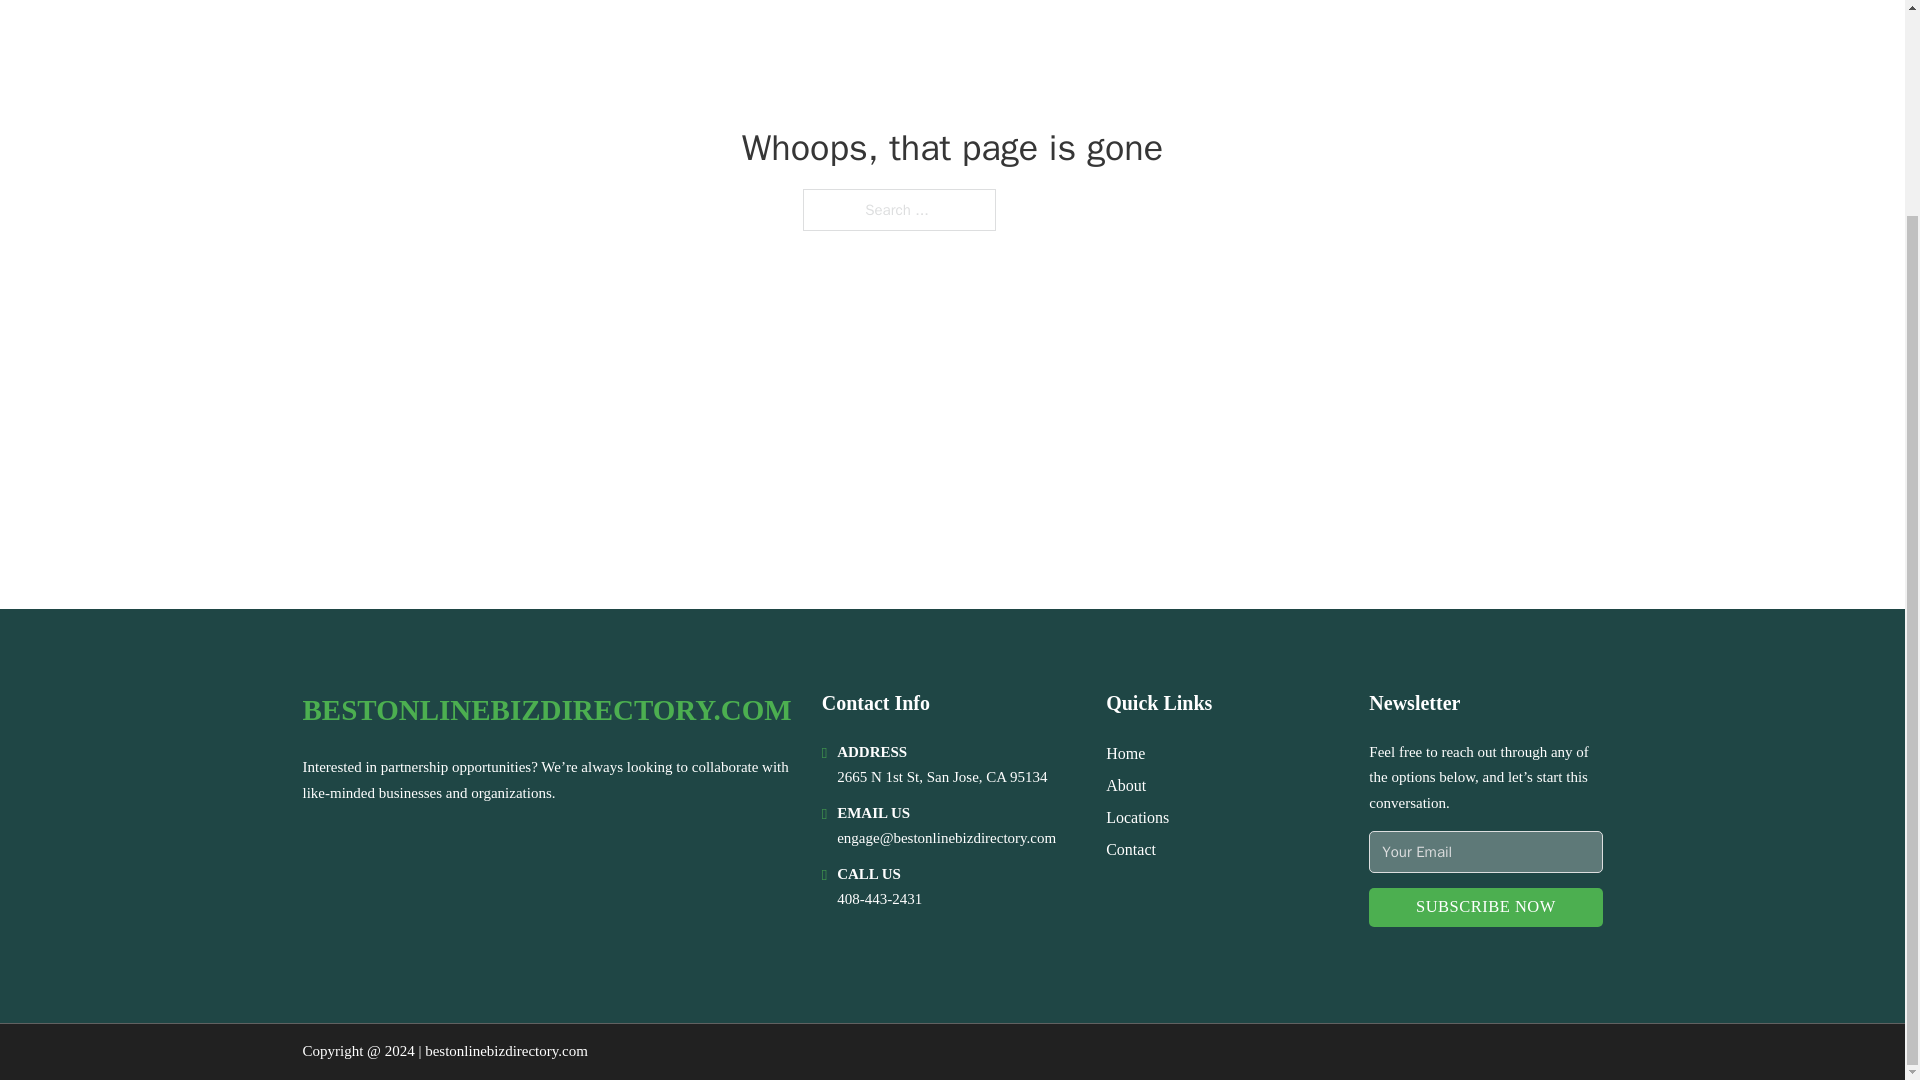  I want to click on Locations, so click(1137, 816).